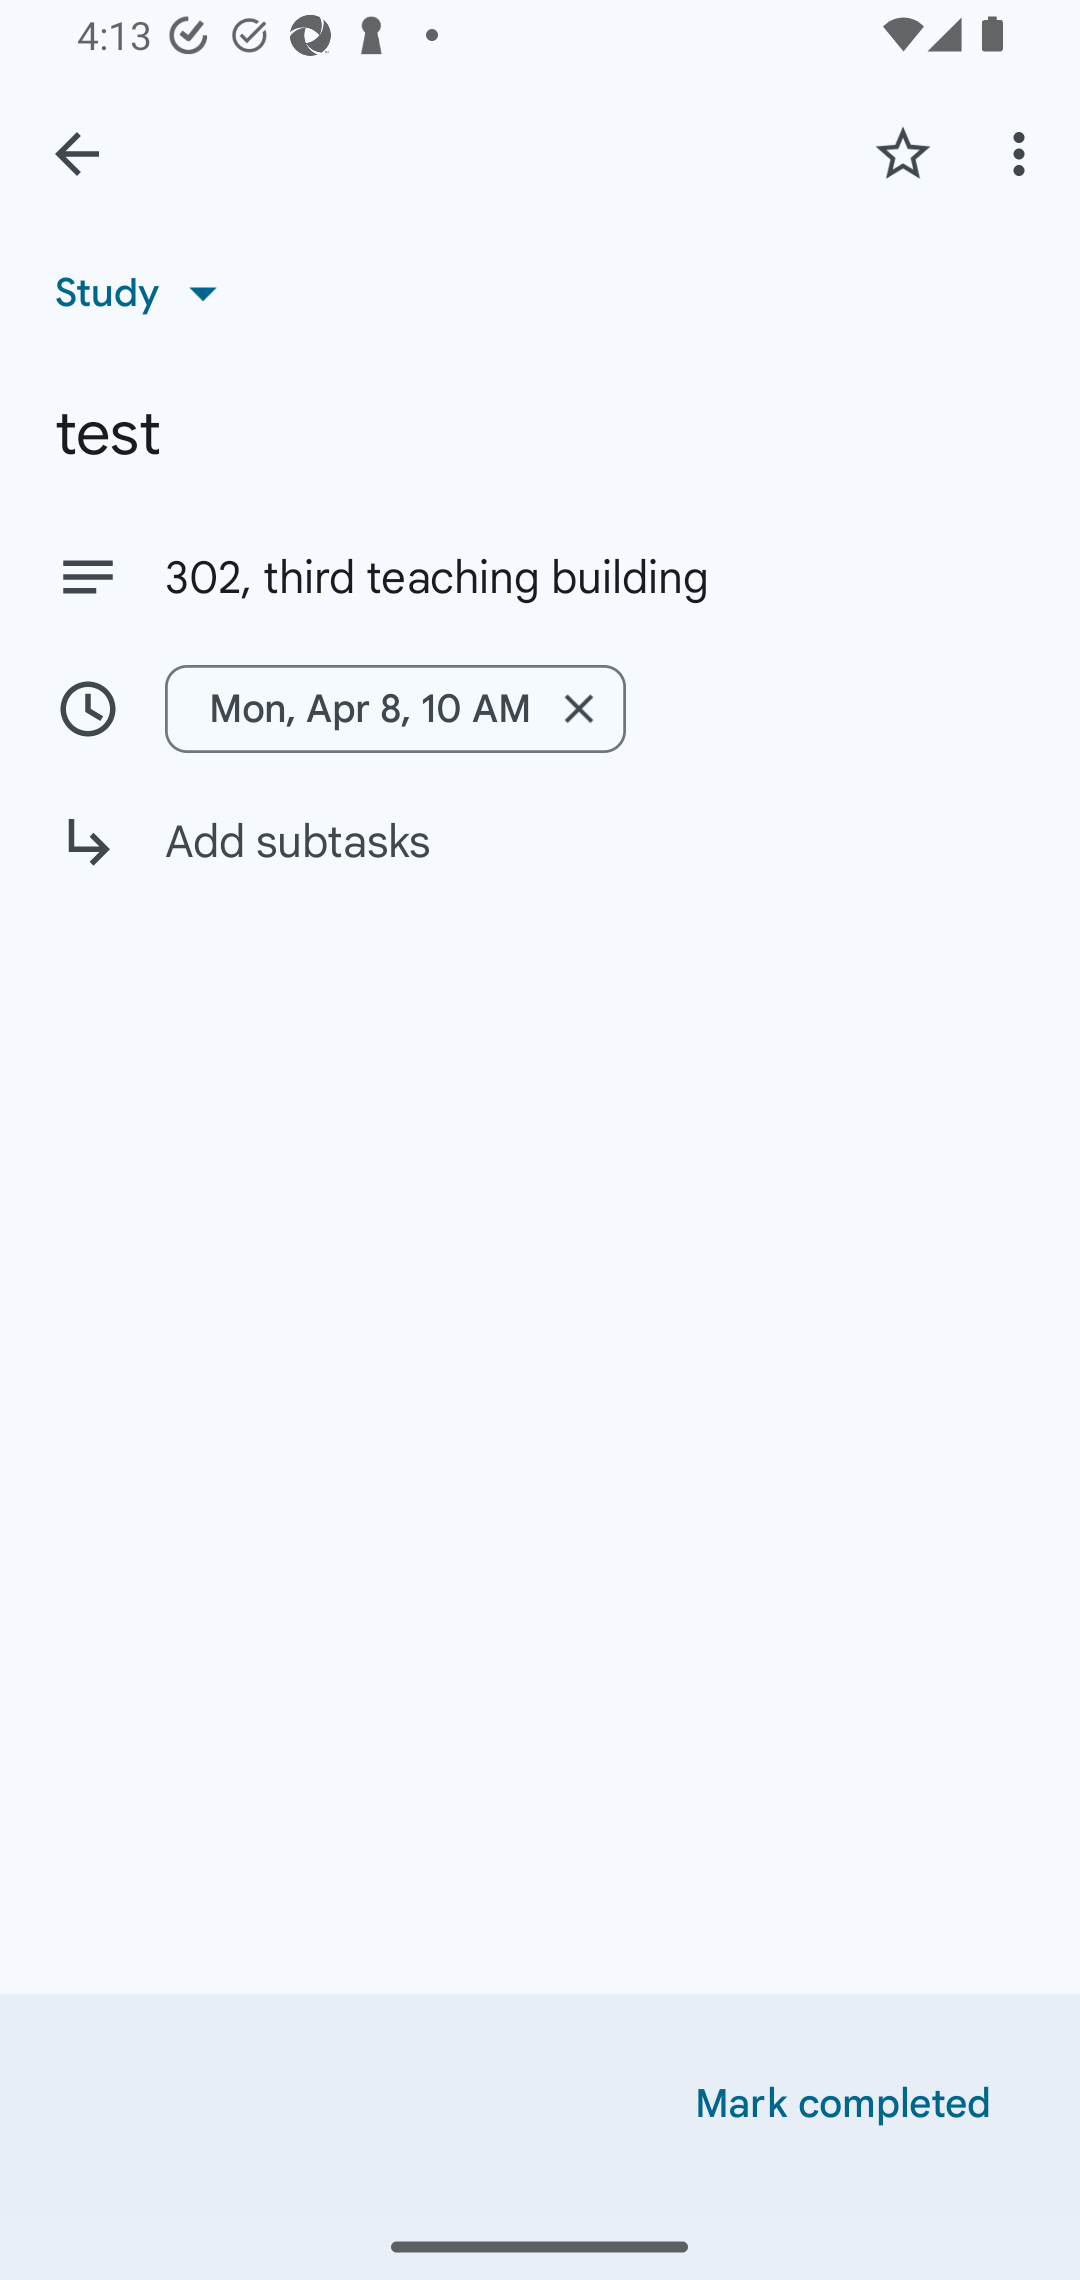  I want to click on Add star, so click(902, 153).